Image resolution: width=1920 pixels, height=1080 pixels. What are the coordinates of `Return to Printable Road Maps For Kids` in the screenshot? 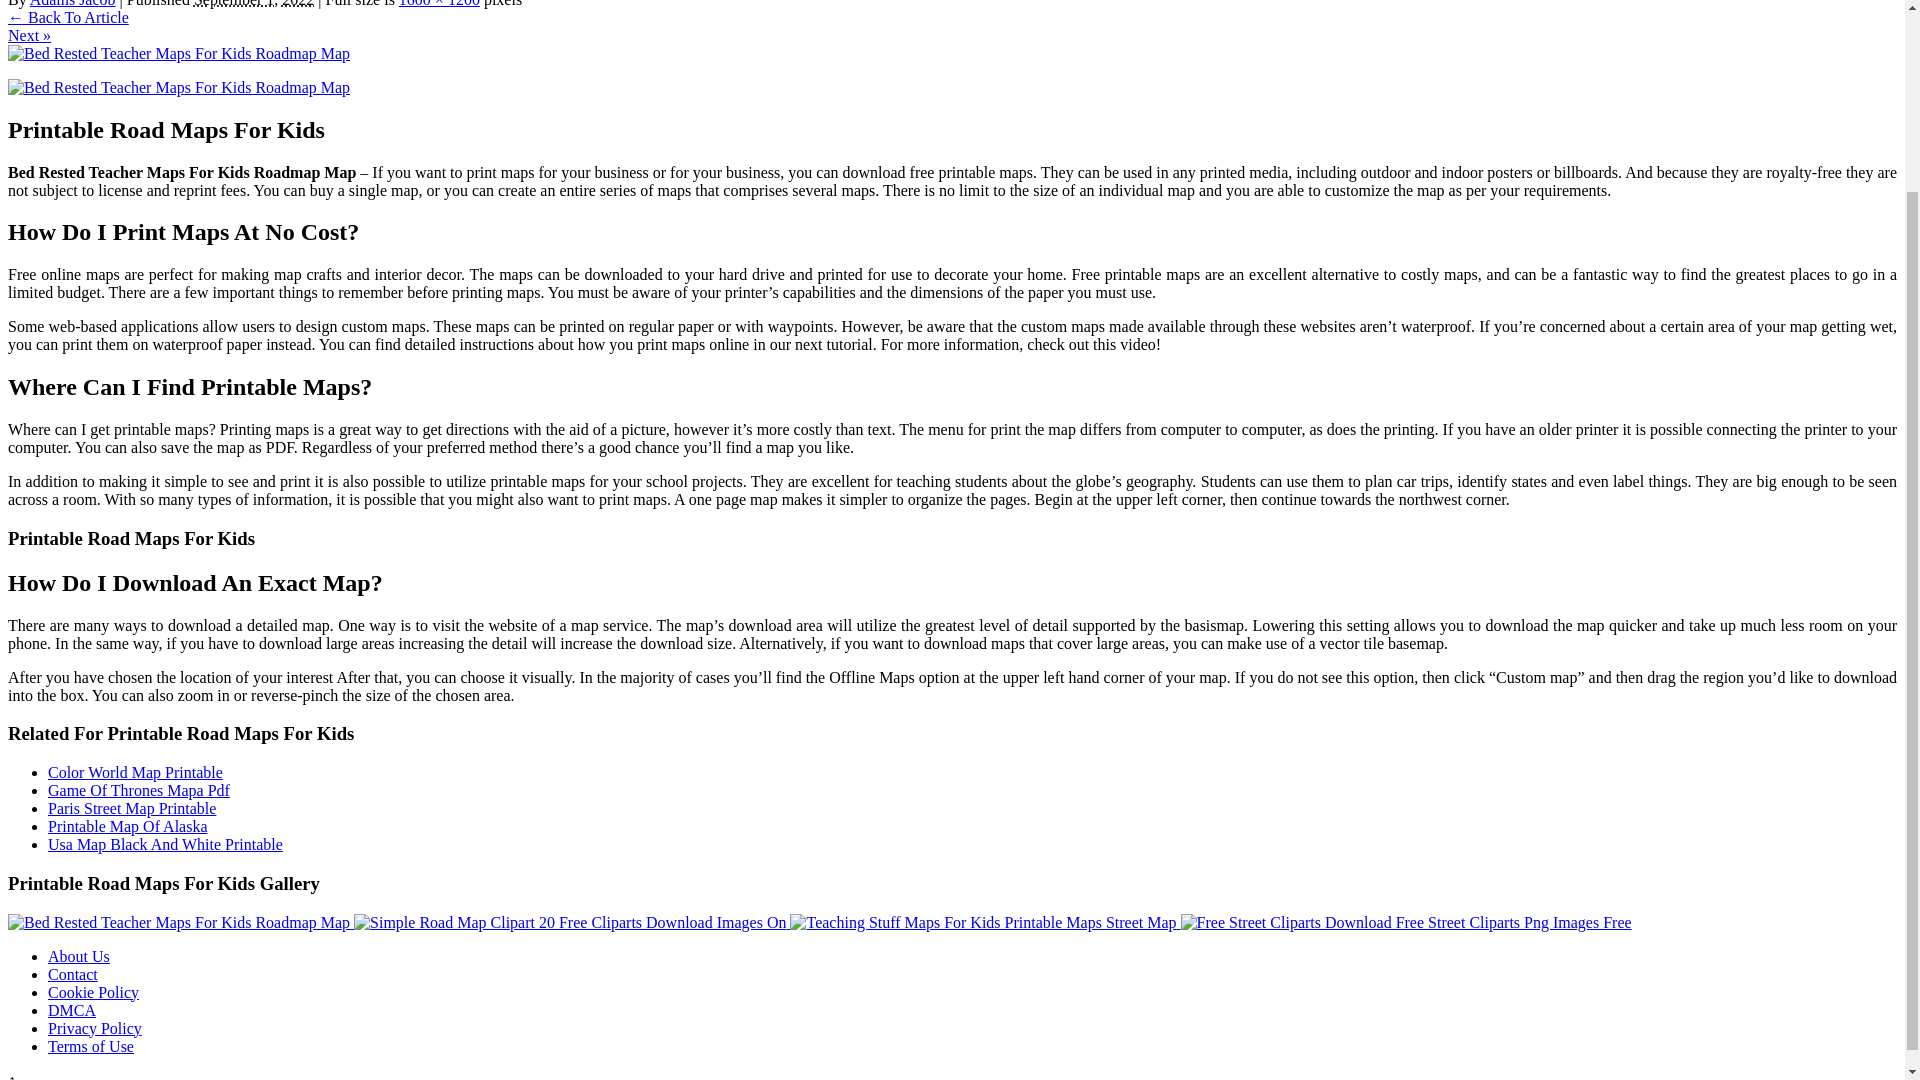 It's located at (68, 16).